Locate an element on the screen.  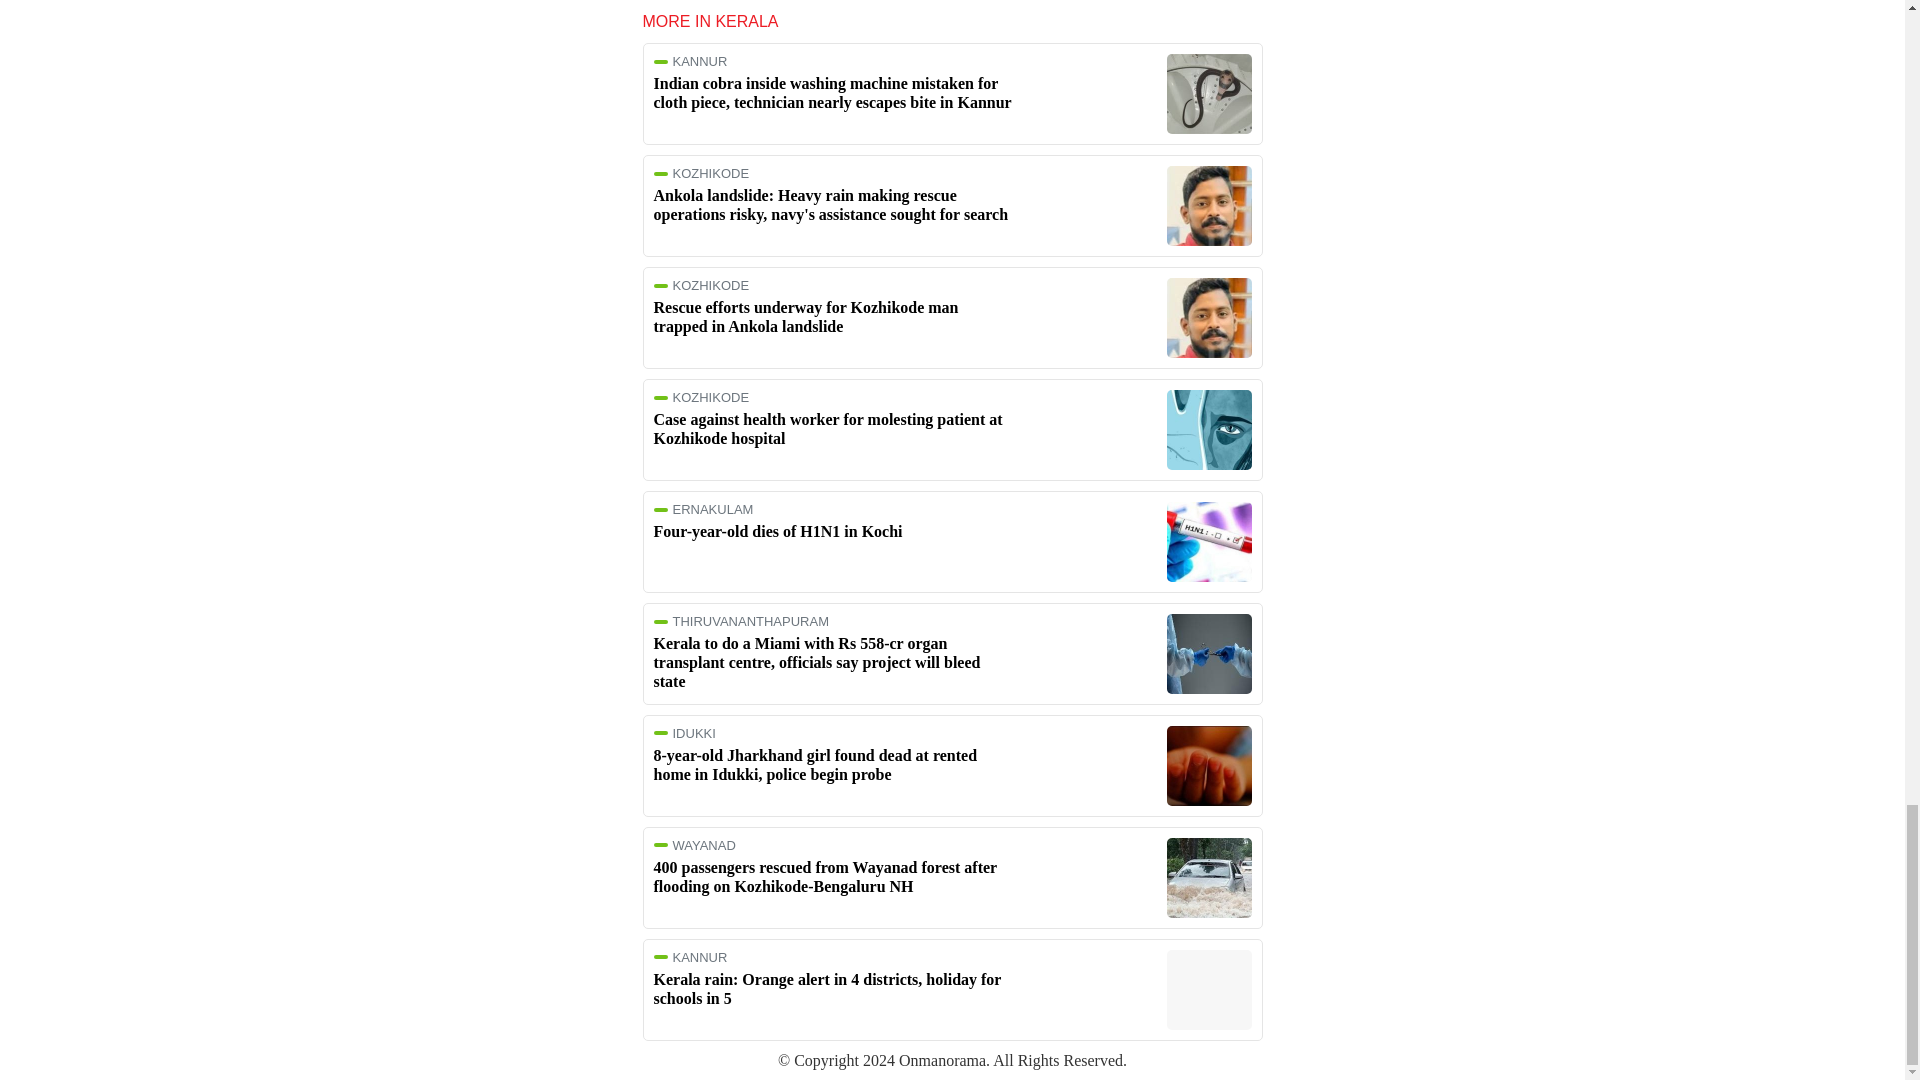
KOZHIKODE is located at coordinates (834, 174).